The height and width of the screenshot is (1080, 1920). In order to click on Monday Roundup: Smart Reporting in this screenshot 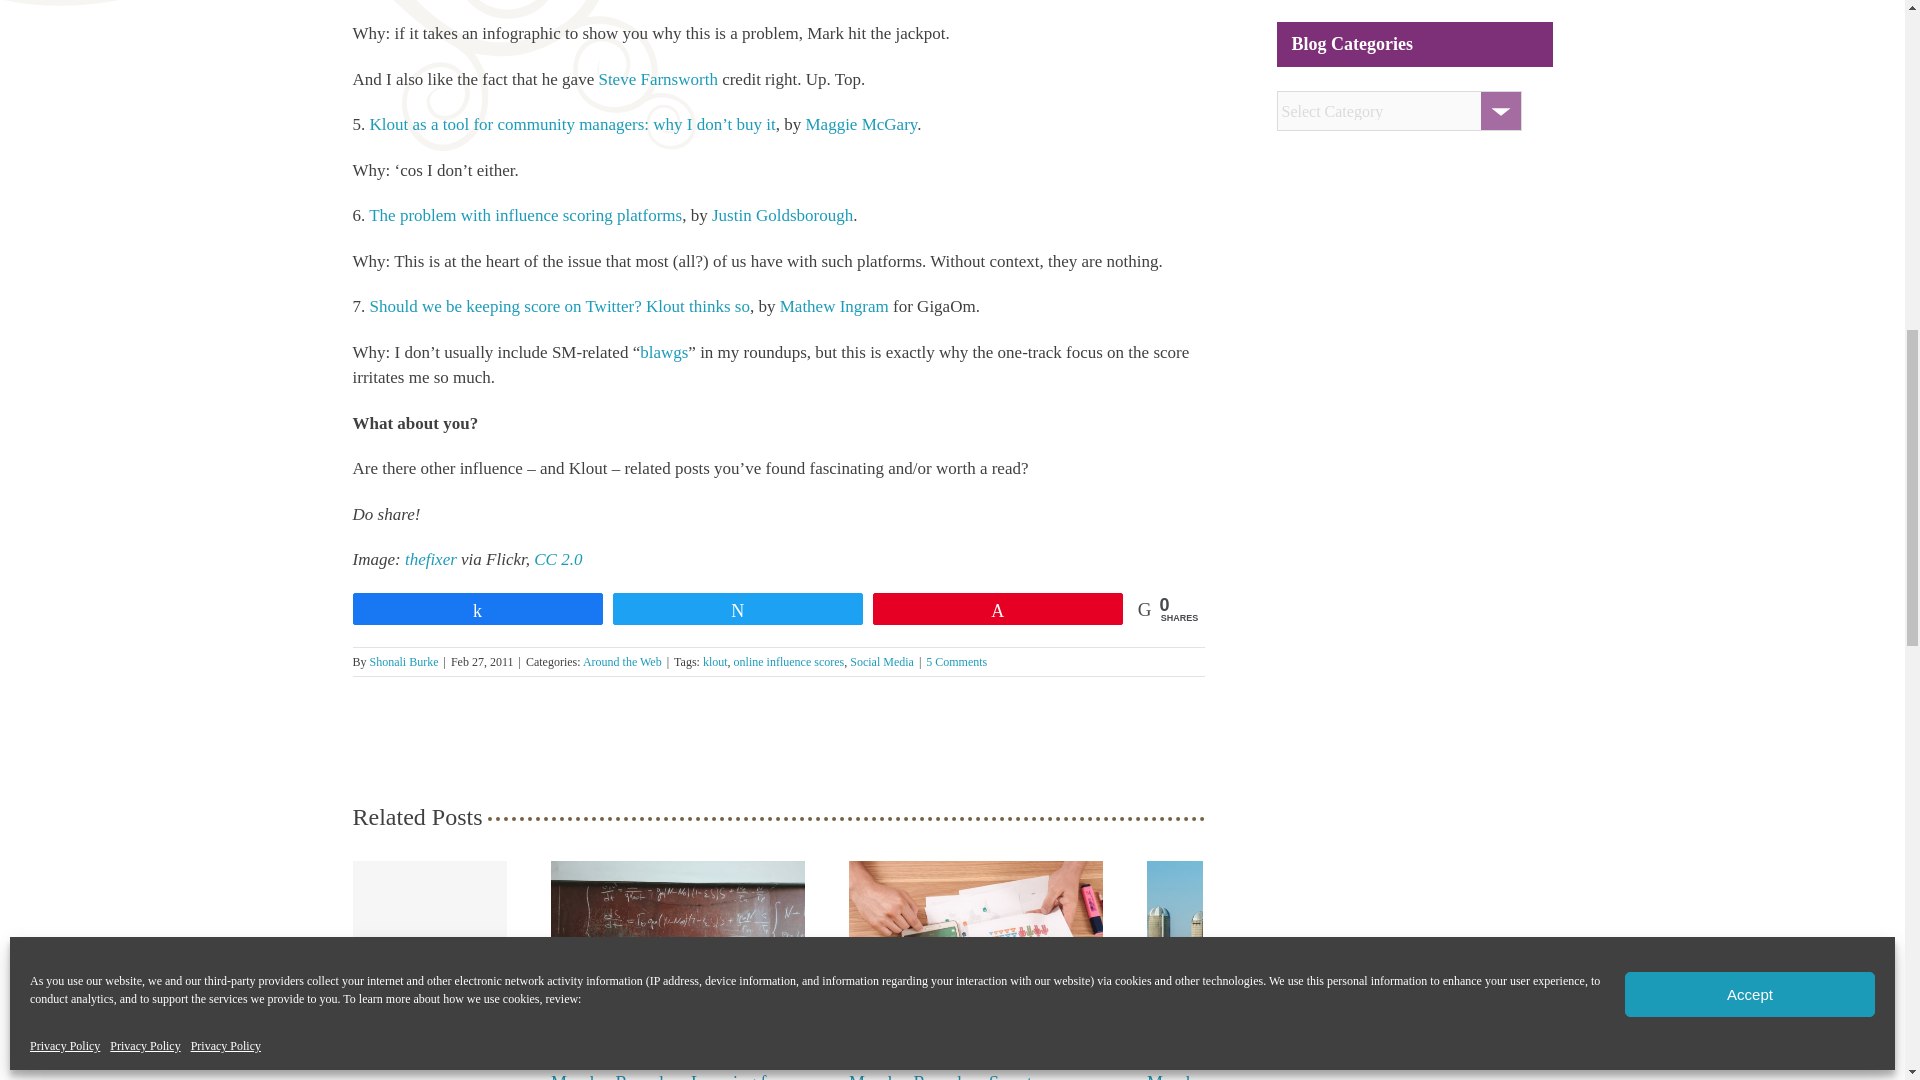, I will do `click(940, 1076)`.